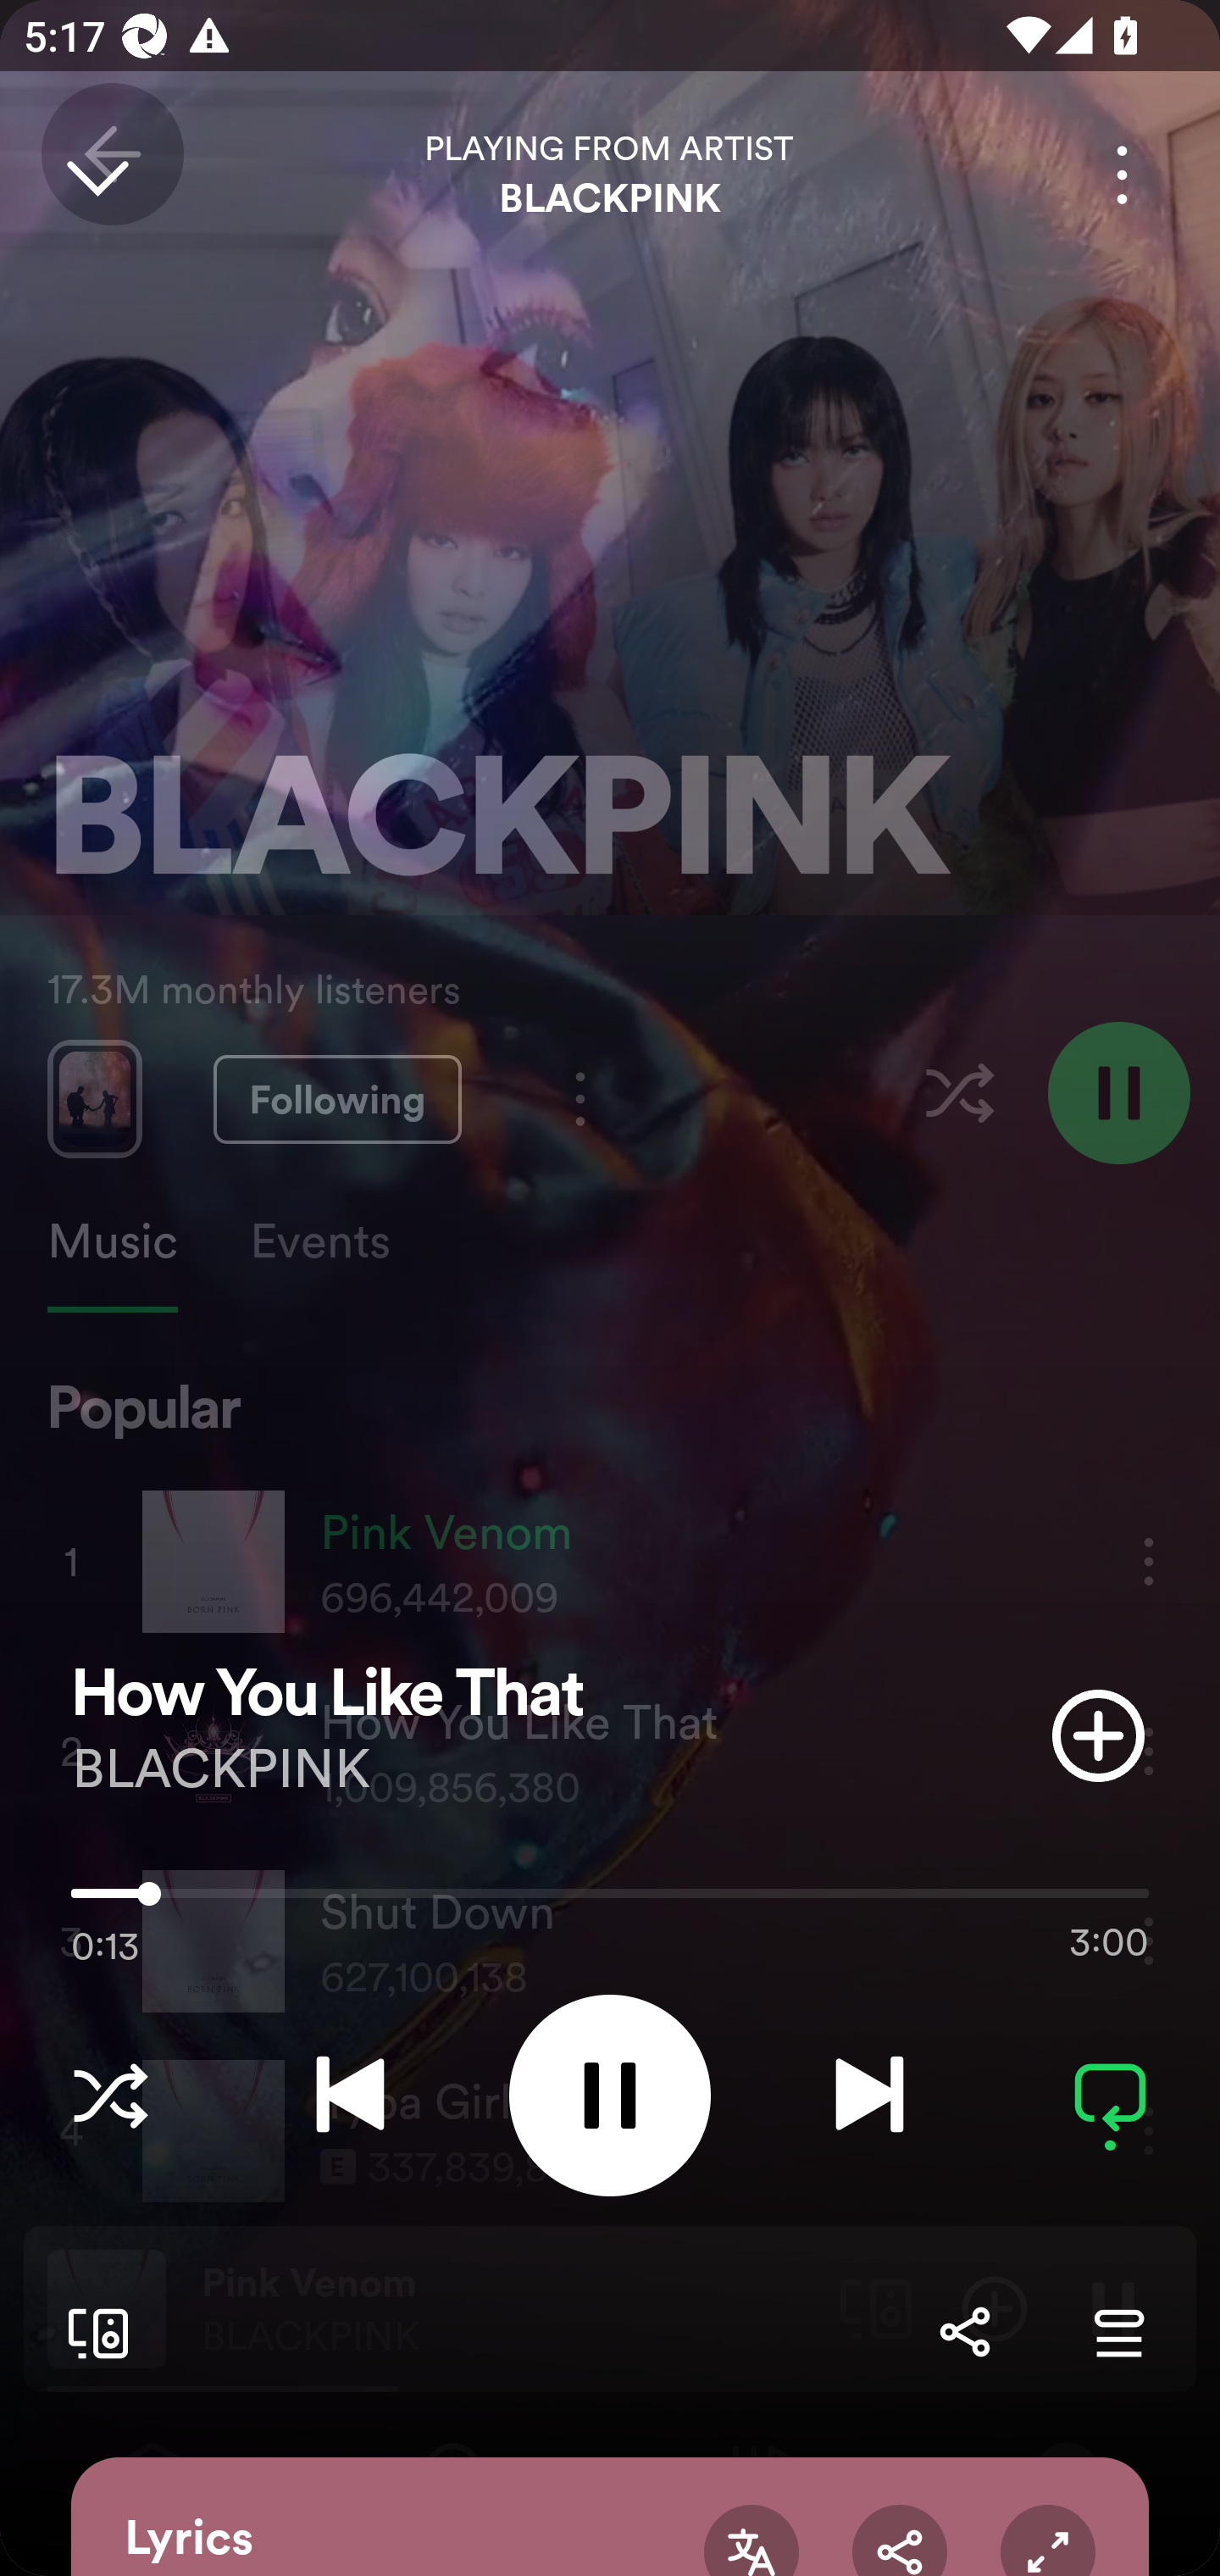  Describe the element at coordinates (350, 2095) in the screenshot. I see `Previous` at that location.